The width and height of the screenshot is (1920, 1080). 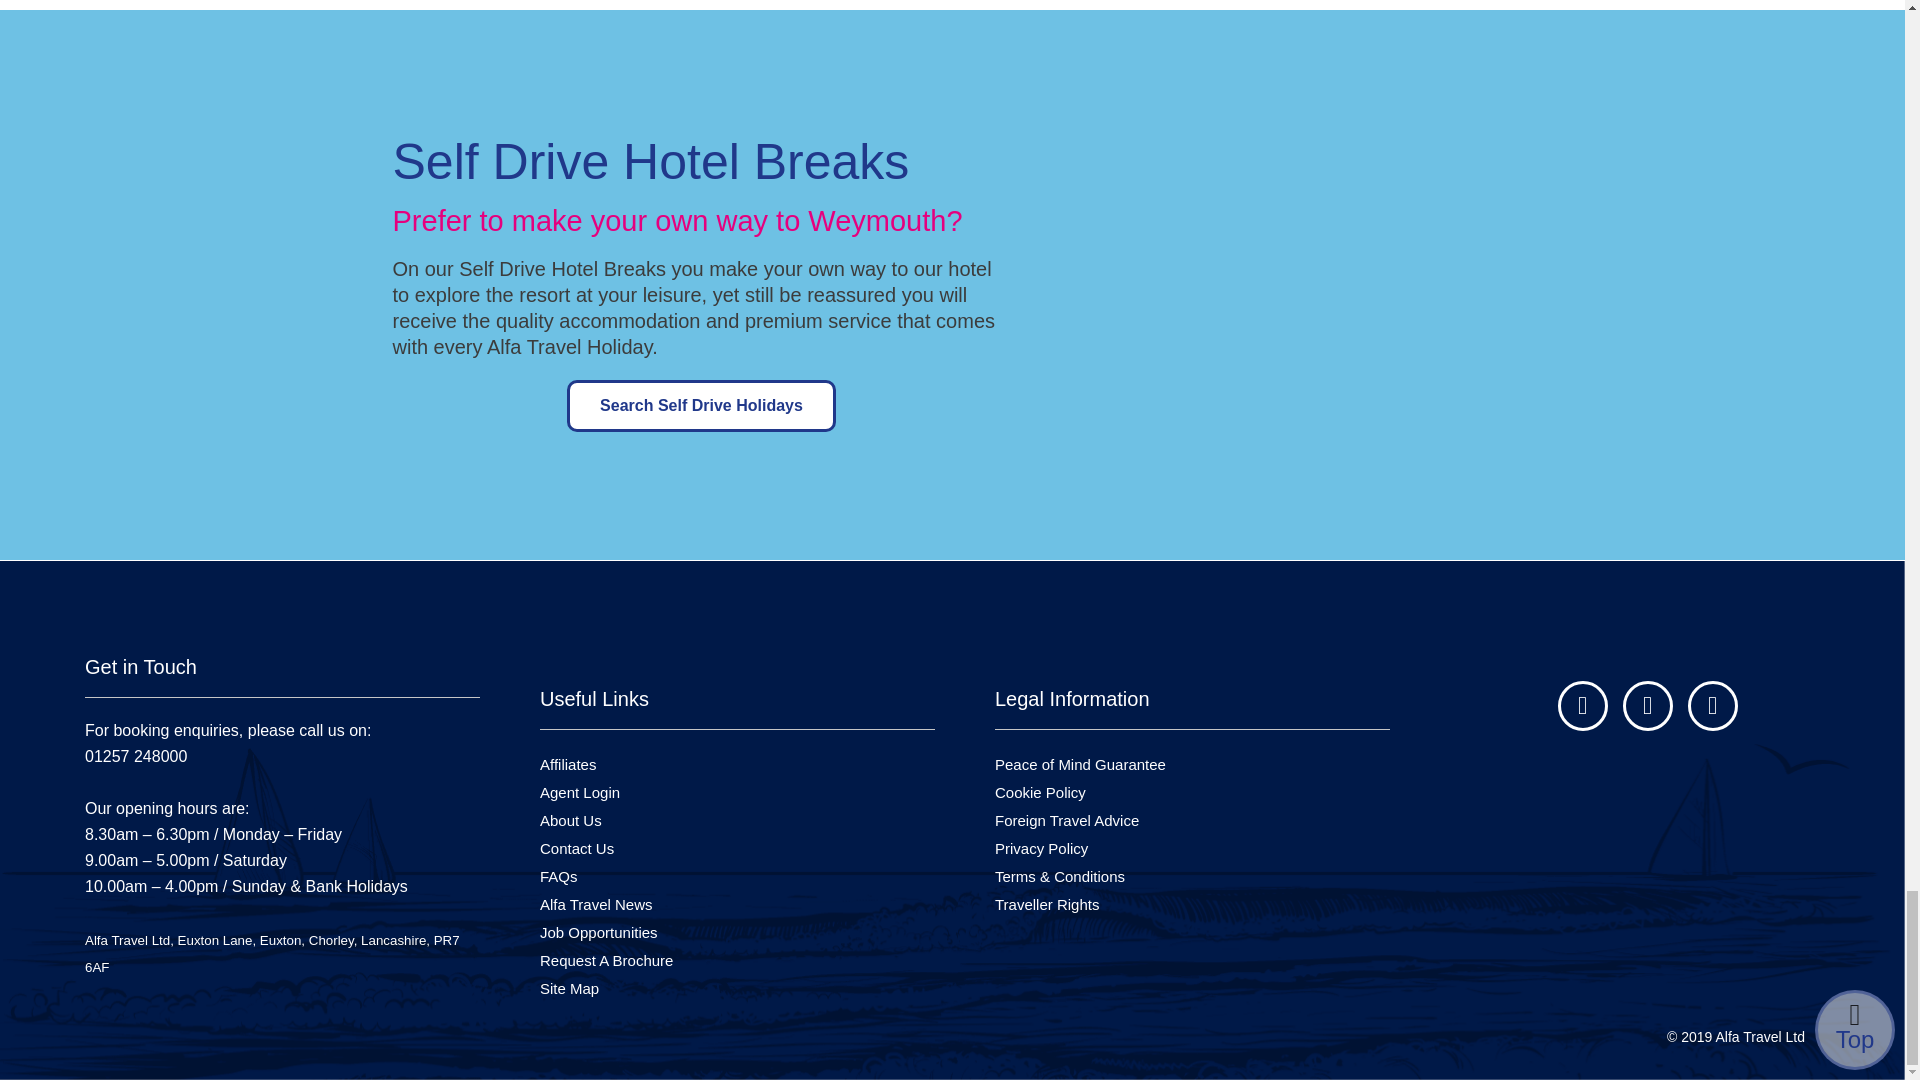 What do you see at coordinates (227, 769) in the screenshot?
I see `01257 248000` at bounding box center [227, 769].